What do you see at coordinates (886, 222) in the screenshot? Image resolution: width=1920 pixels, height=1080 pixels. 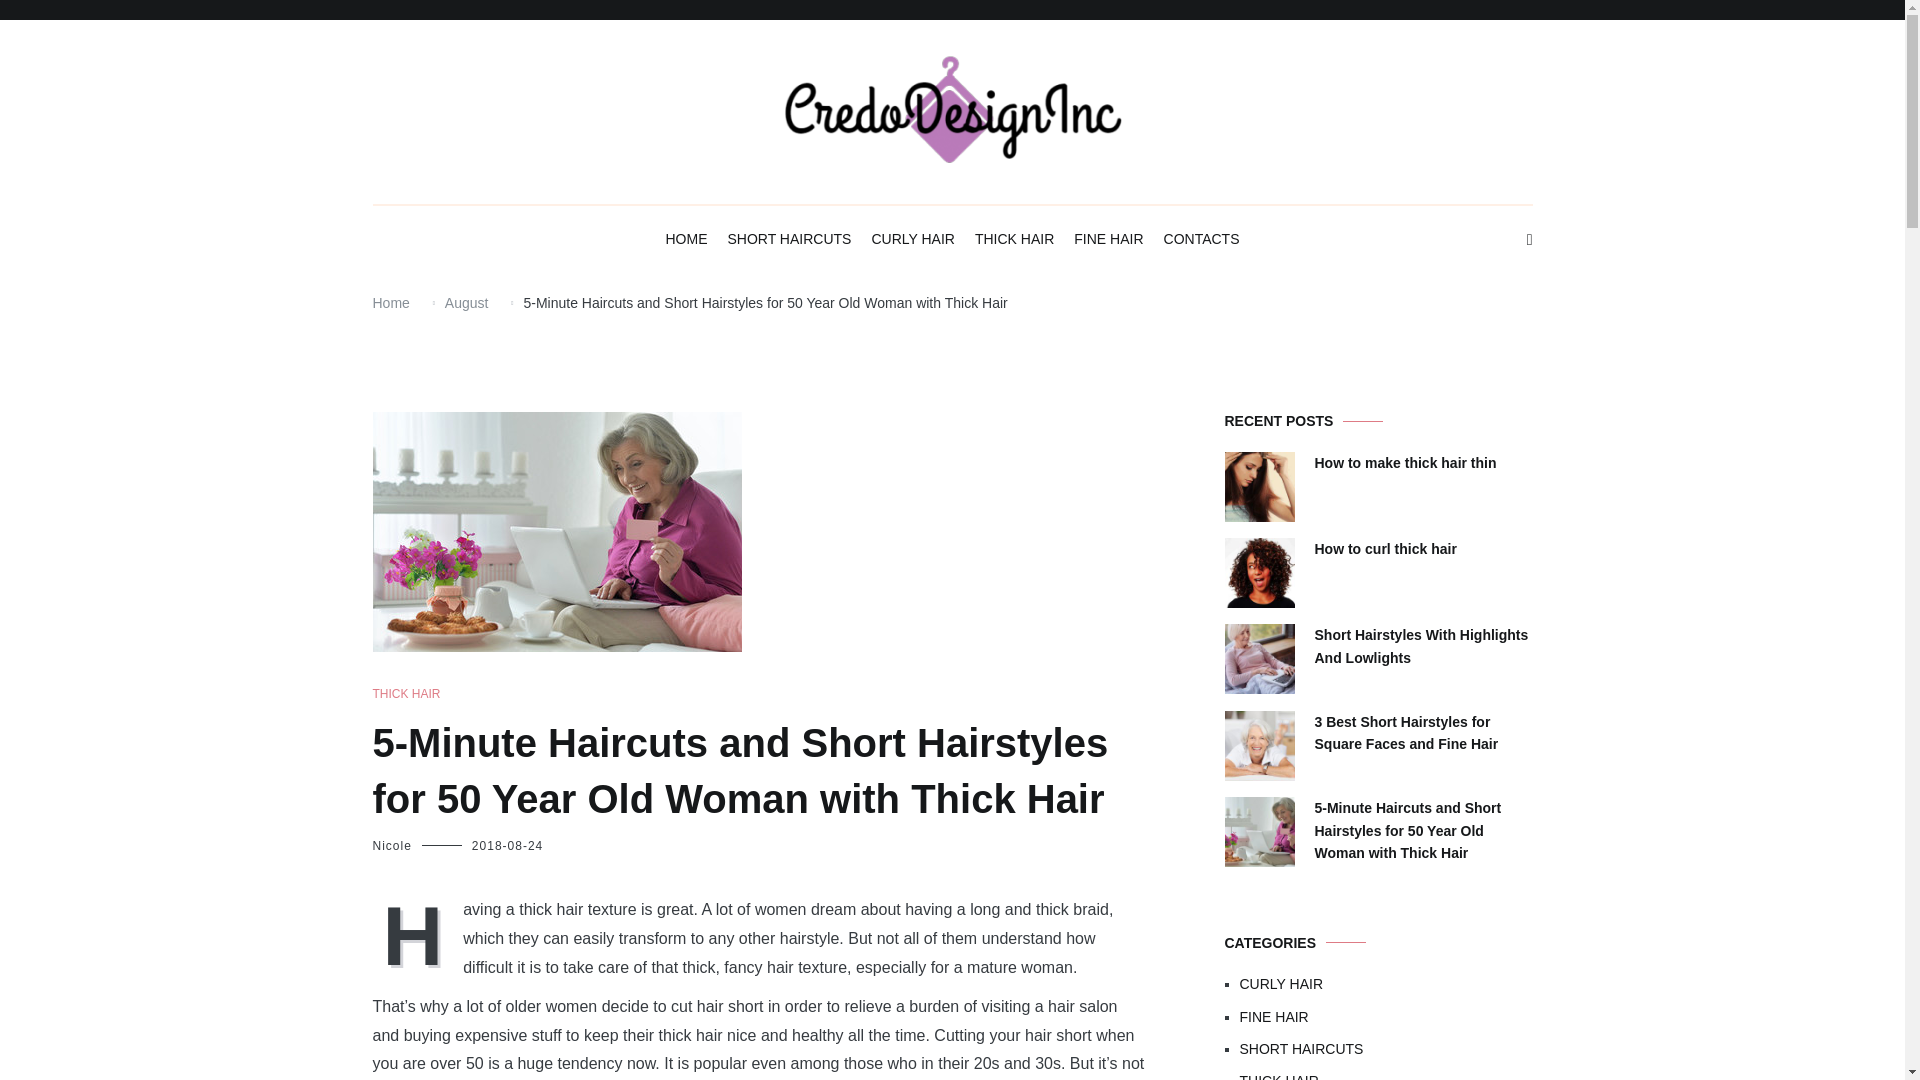 I see `Hairstyles for Women` at bounding box center [886, 222].